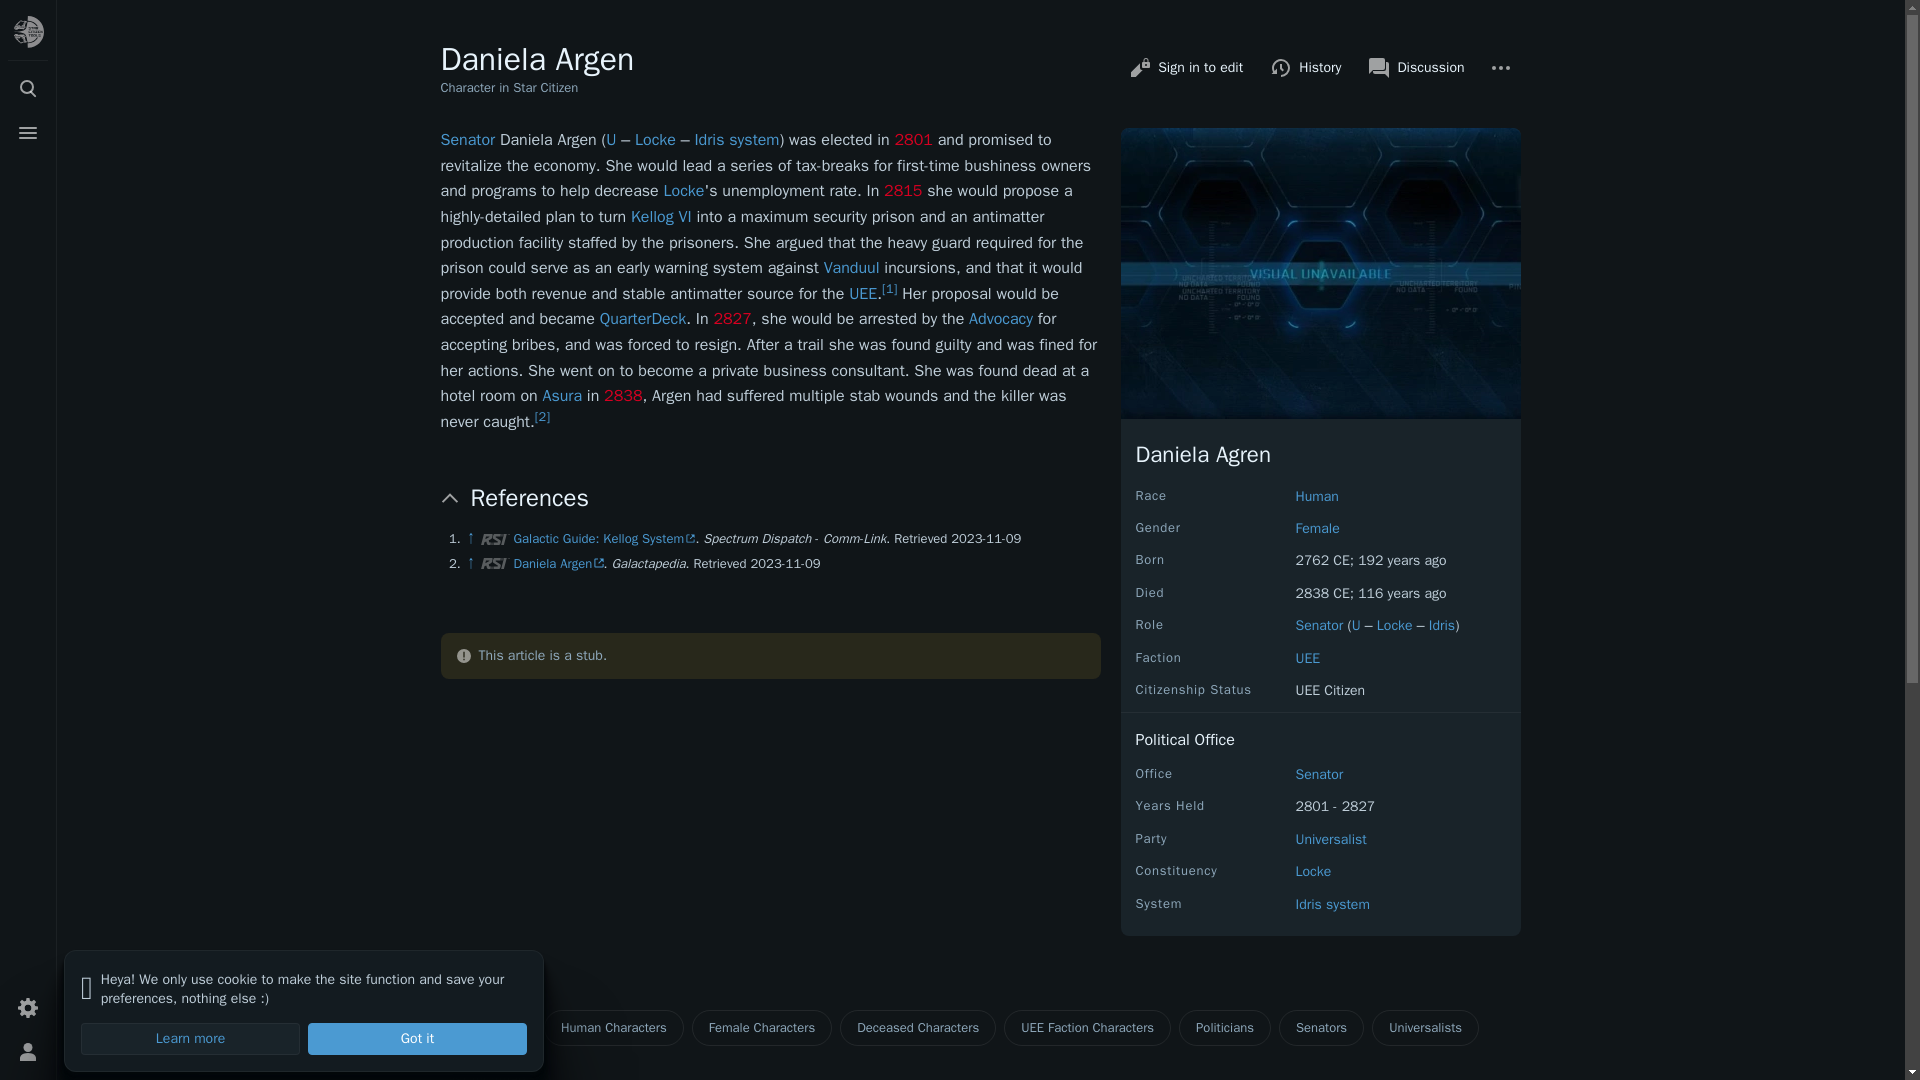 Image resolution: width=1920 pixels, height=1080 pixels. I want to click on Toggle menu, so click(28, 133).